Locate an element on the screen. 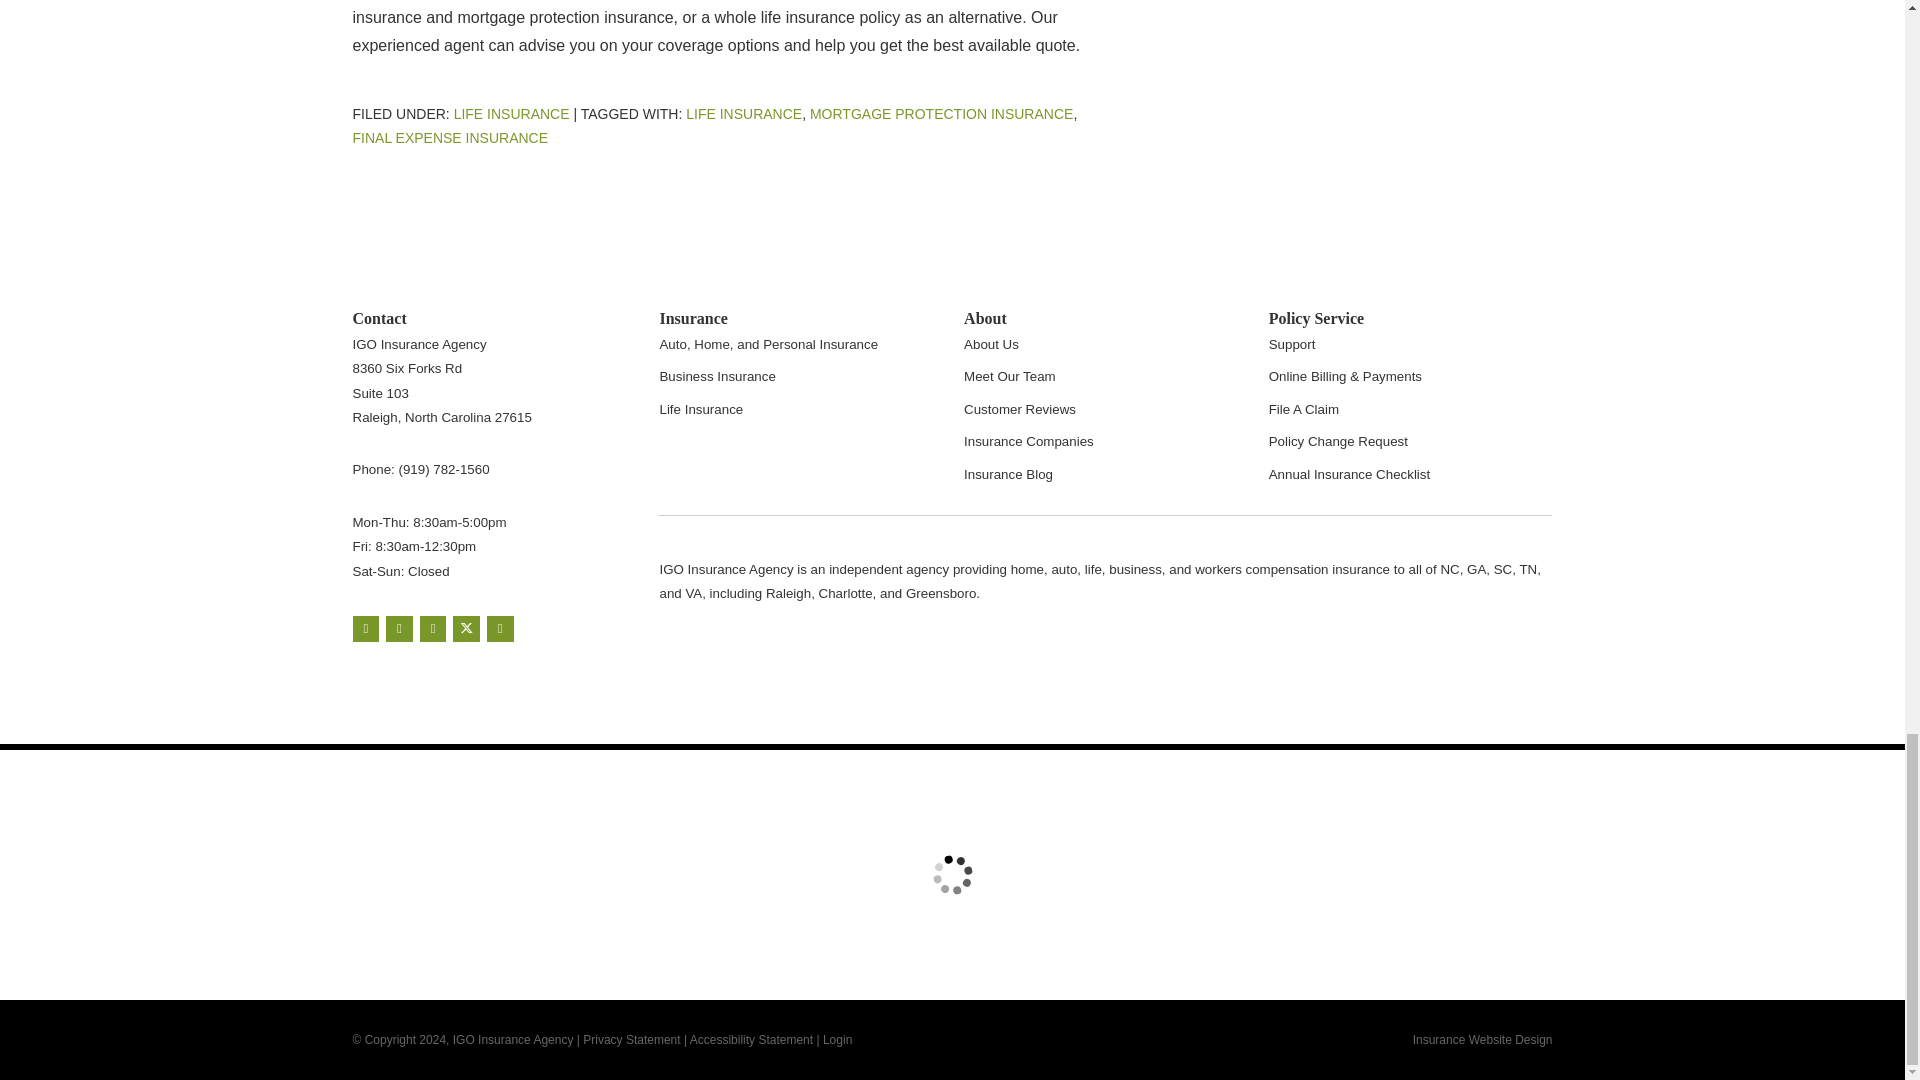 The image size is (1920, 1080). Life Insurance is located at coordinates (744, 114).